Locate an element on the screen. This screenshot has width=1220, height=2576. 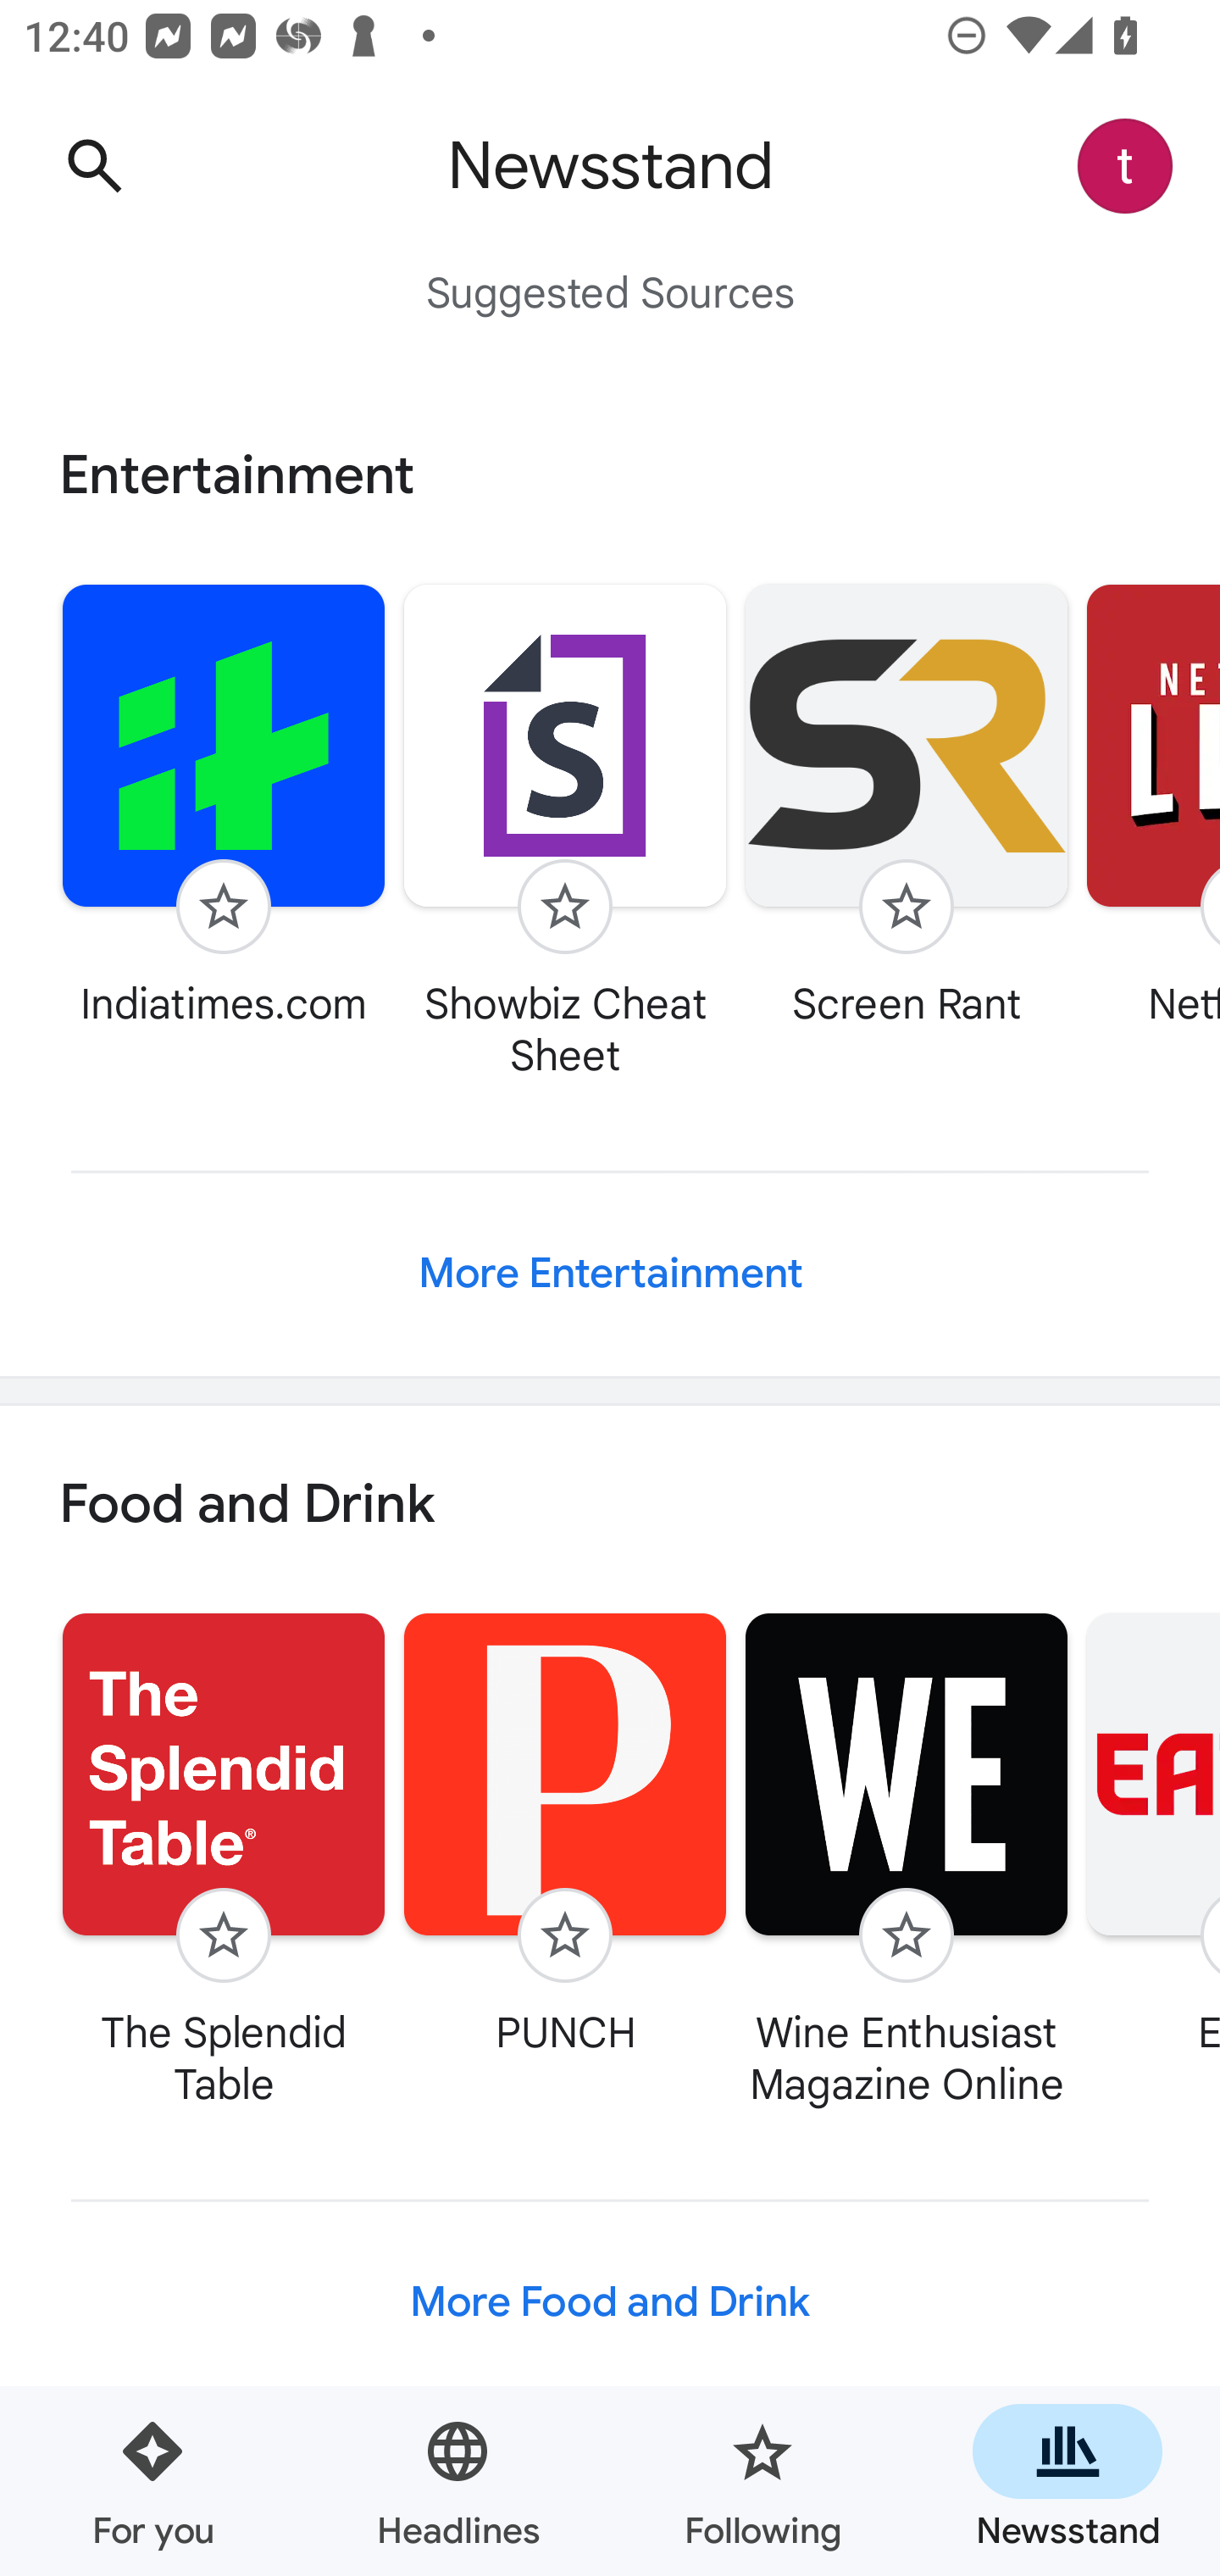
Follow is located at coordinates (564, 907).